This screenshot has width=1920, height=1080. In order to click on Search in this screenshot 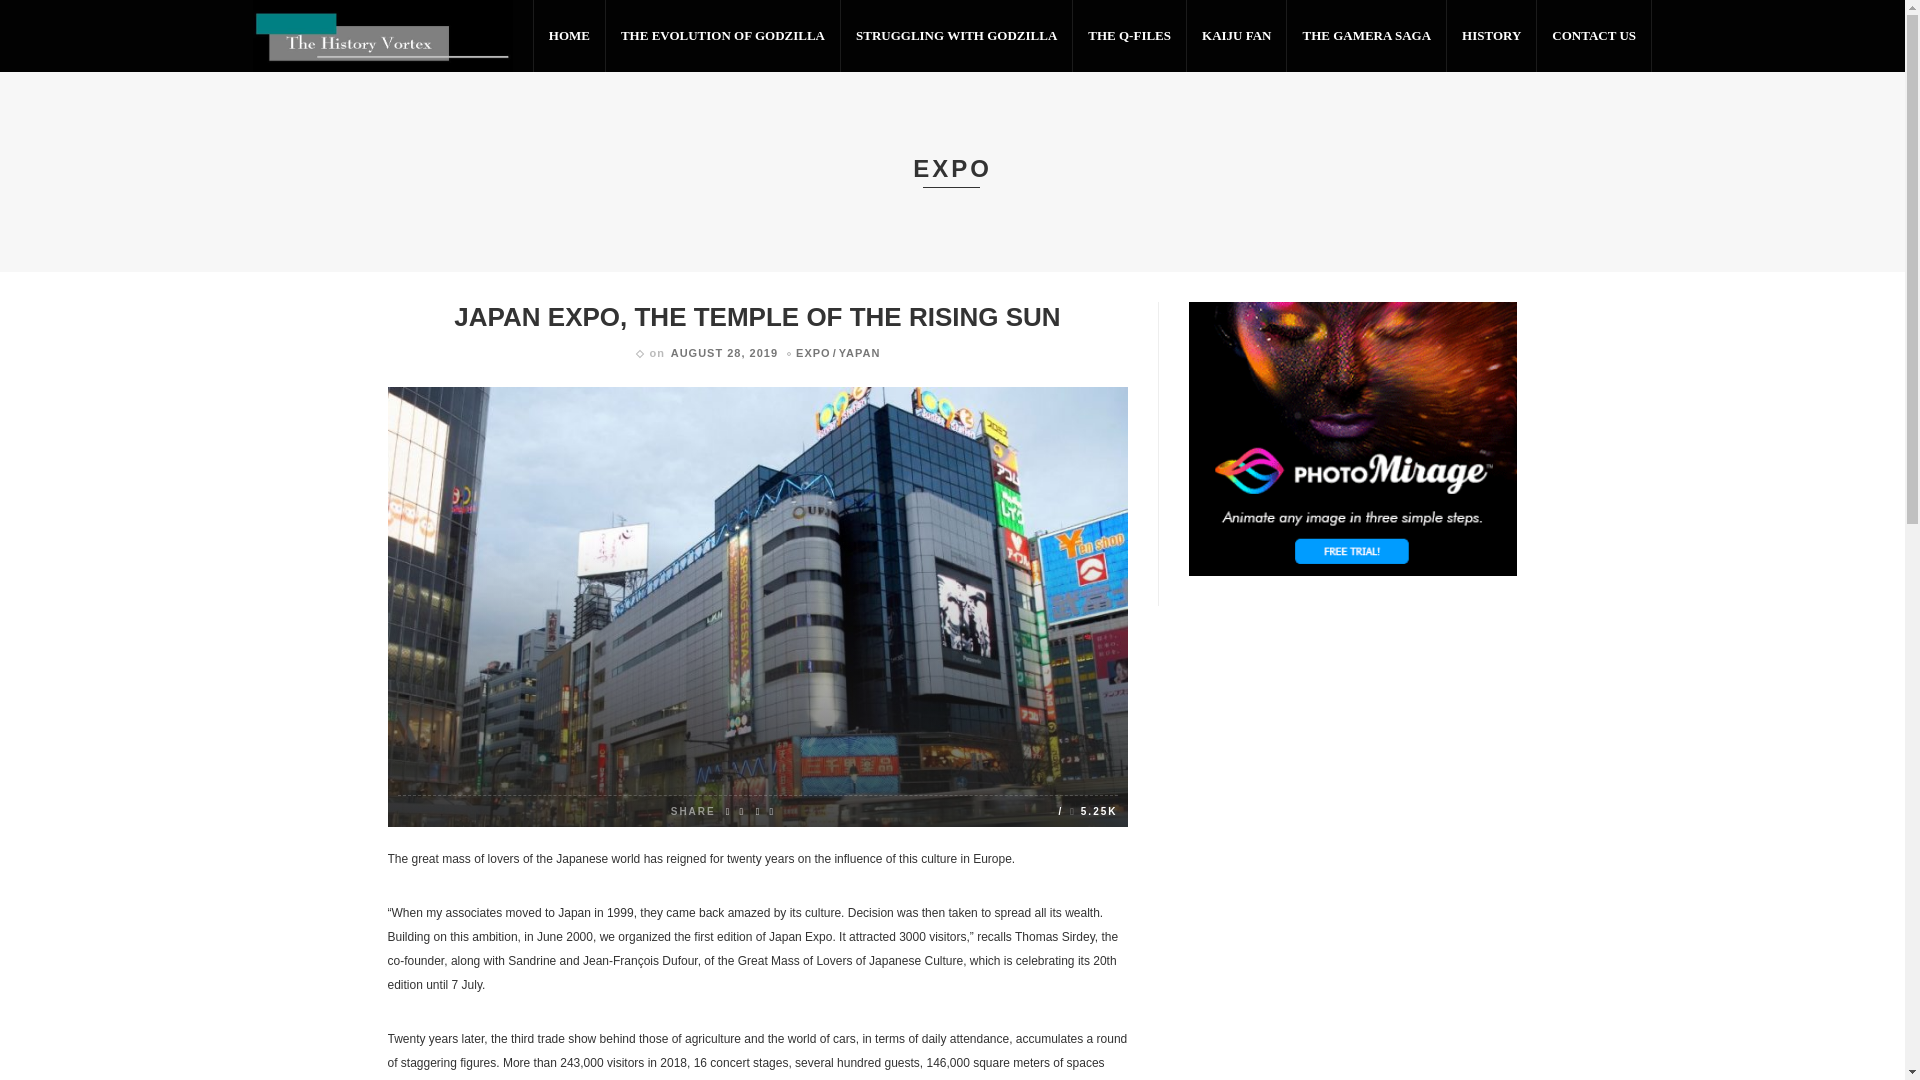, I will do `click(1179, 800)`.